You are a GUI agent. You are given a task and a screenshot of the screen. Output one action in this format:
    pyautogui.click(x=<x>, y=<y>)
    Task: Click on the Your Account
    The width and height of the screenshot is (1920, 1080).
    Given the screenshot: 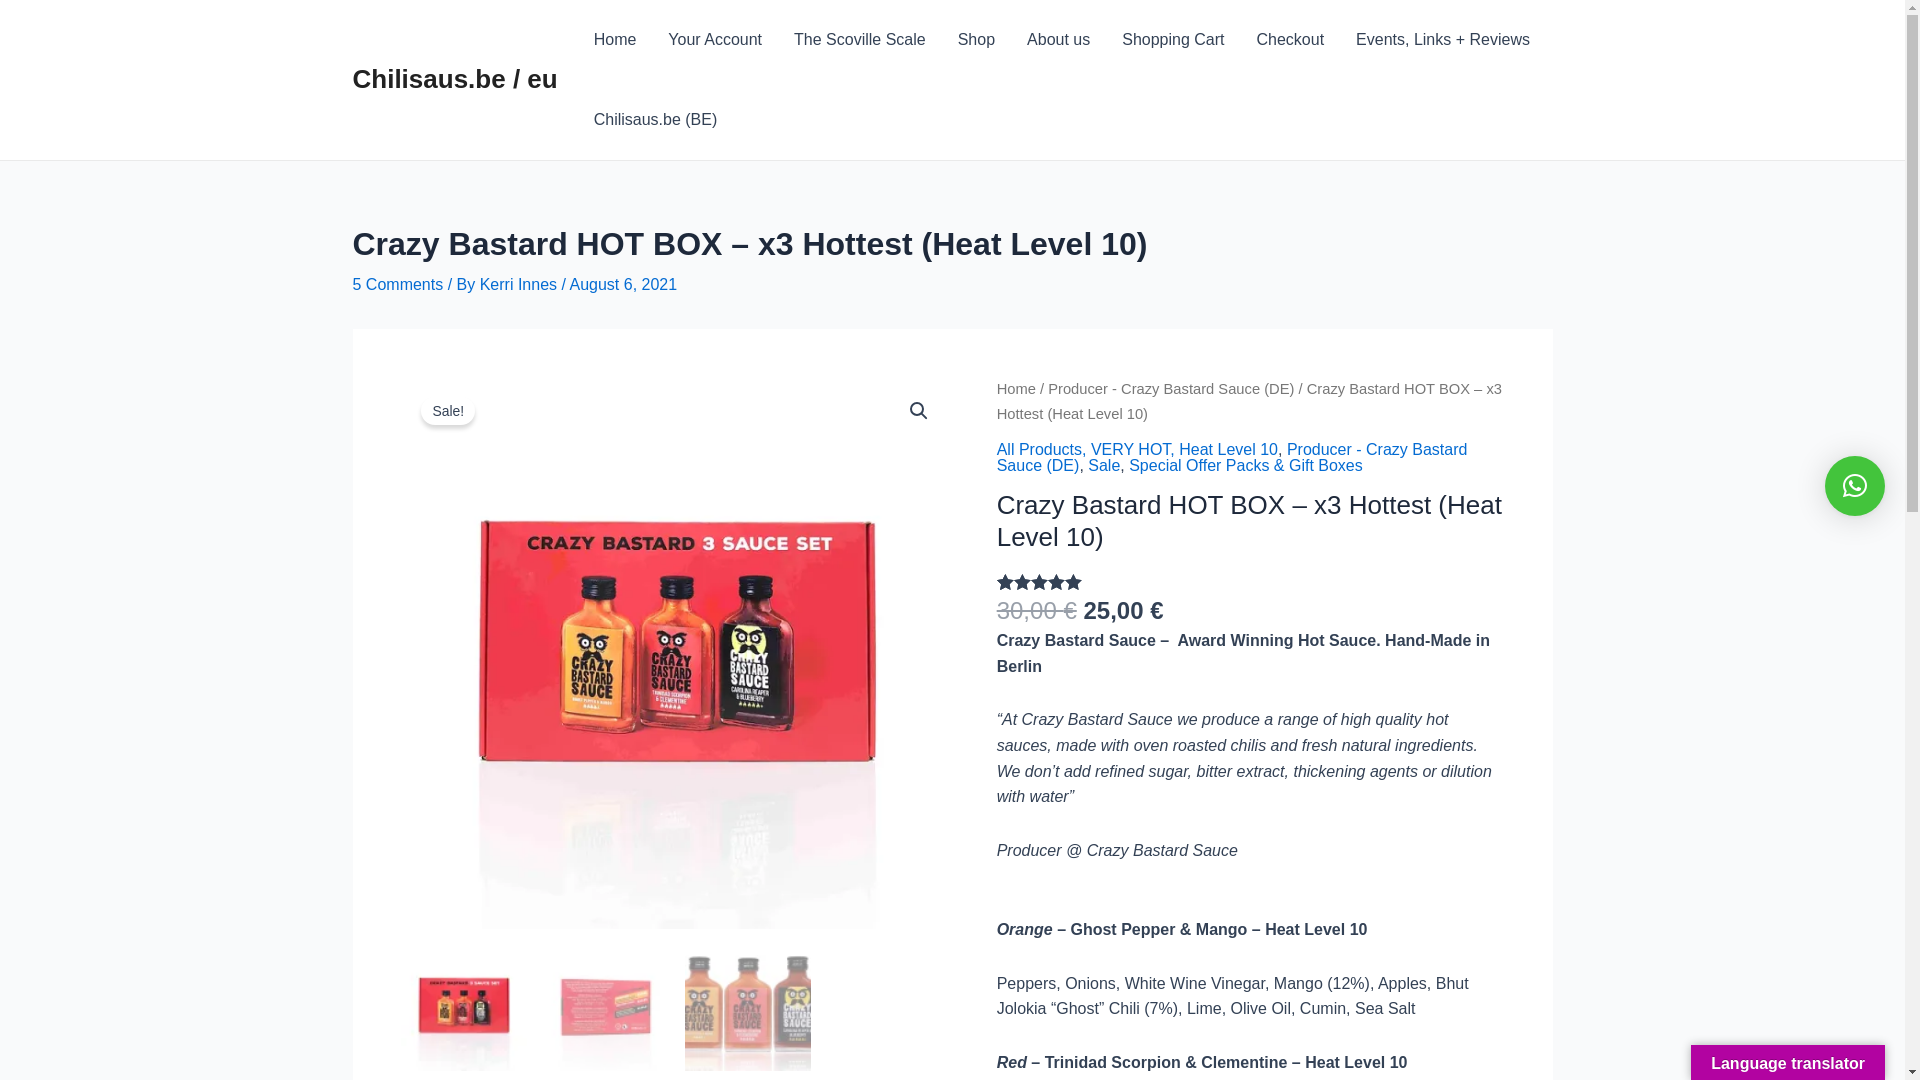 What is the action you would take?
    pyautogui.click(x=715, y=40)
    